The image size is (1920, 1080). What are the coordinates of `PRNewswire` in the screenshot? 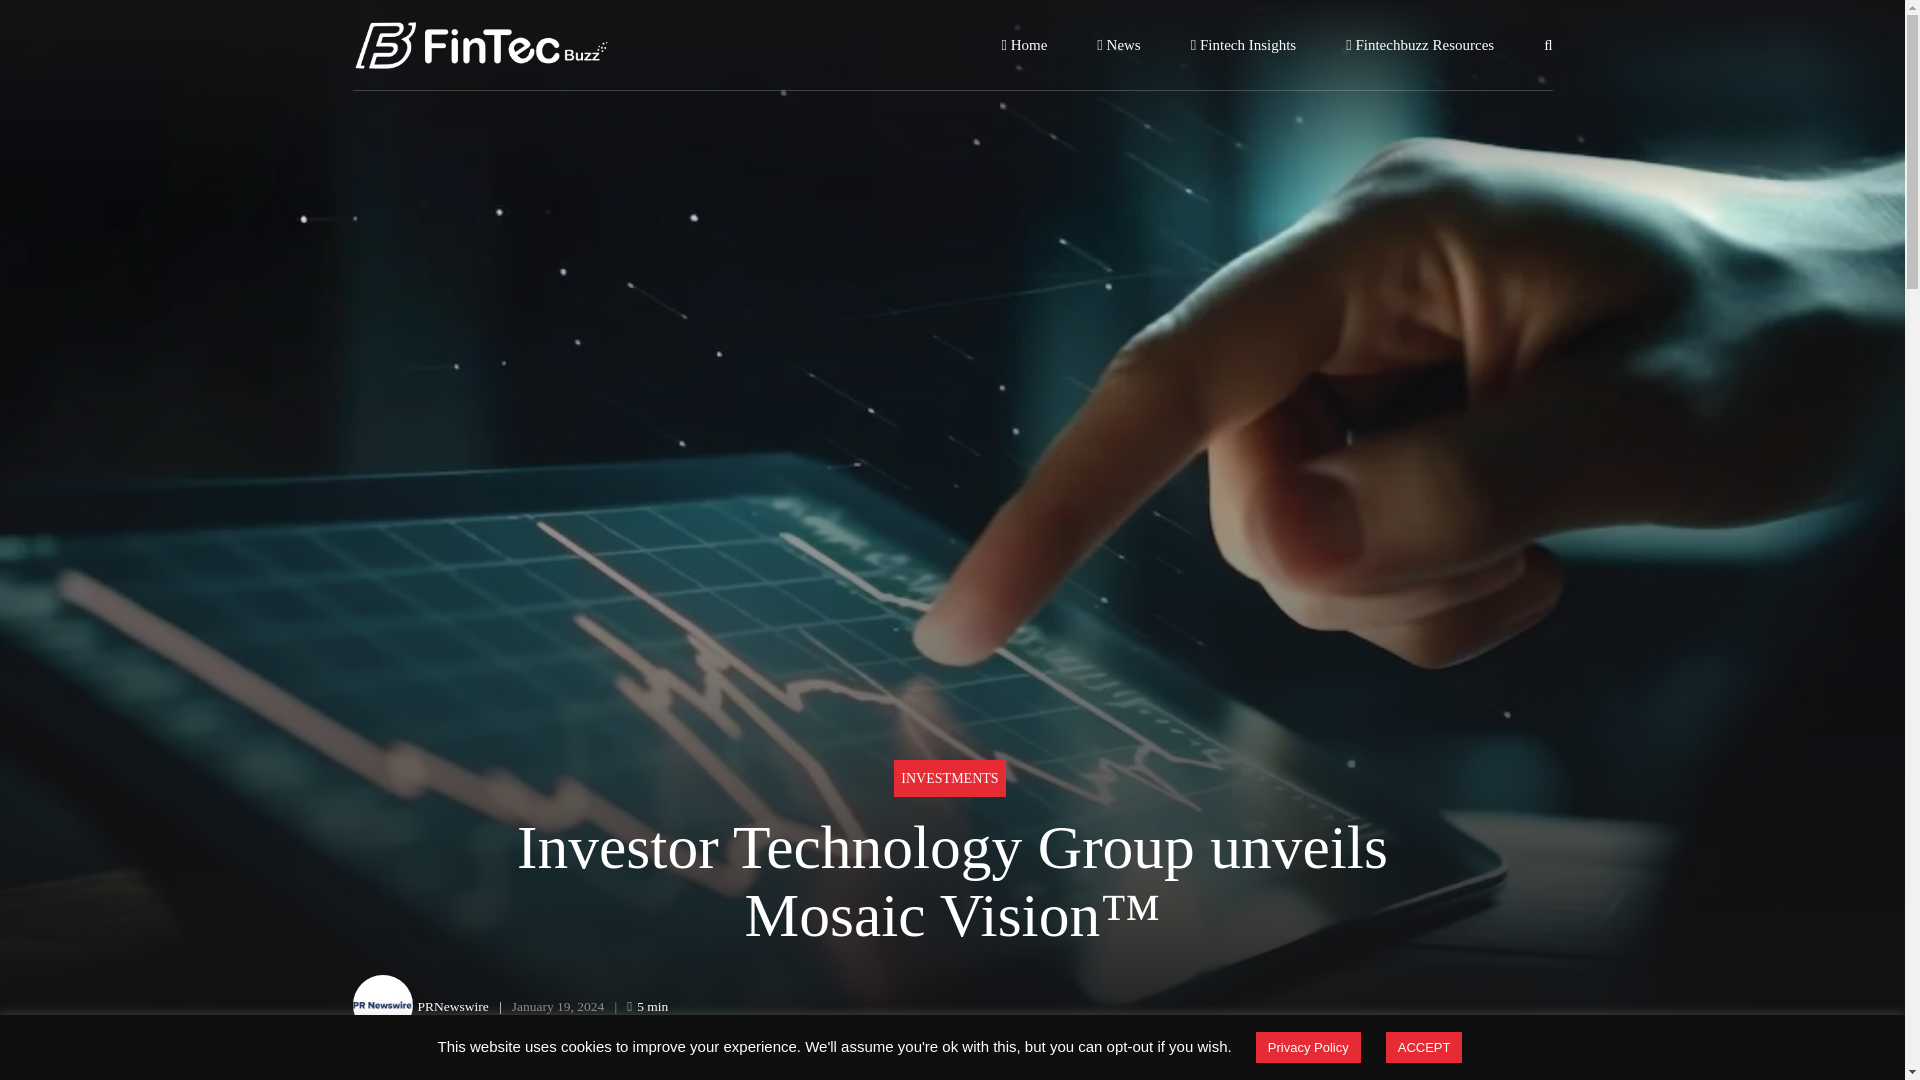 It's located at (454, 1006).